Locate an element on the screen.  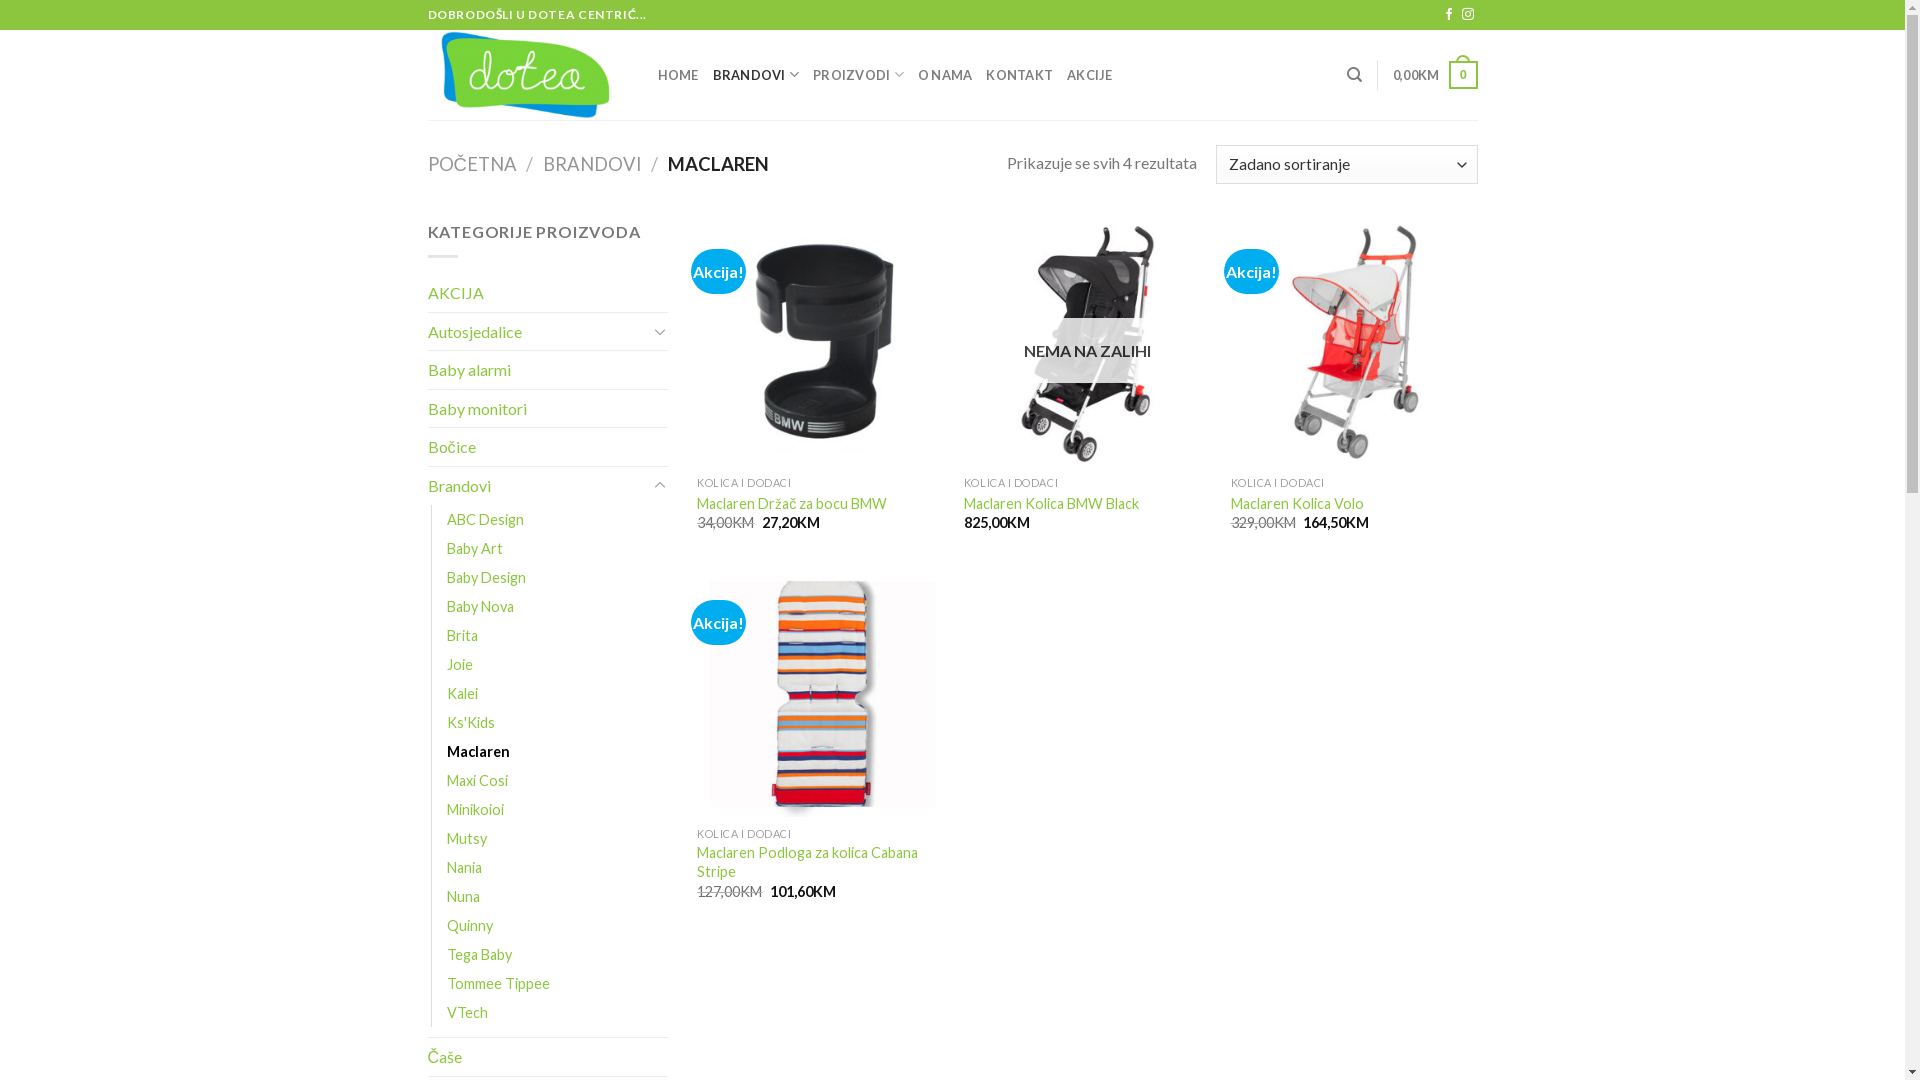
VTech is located at coordinates (466, 1012).